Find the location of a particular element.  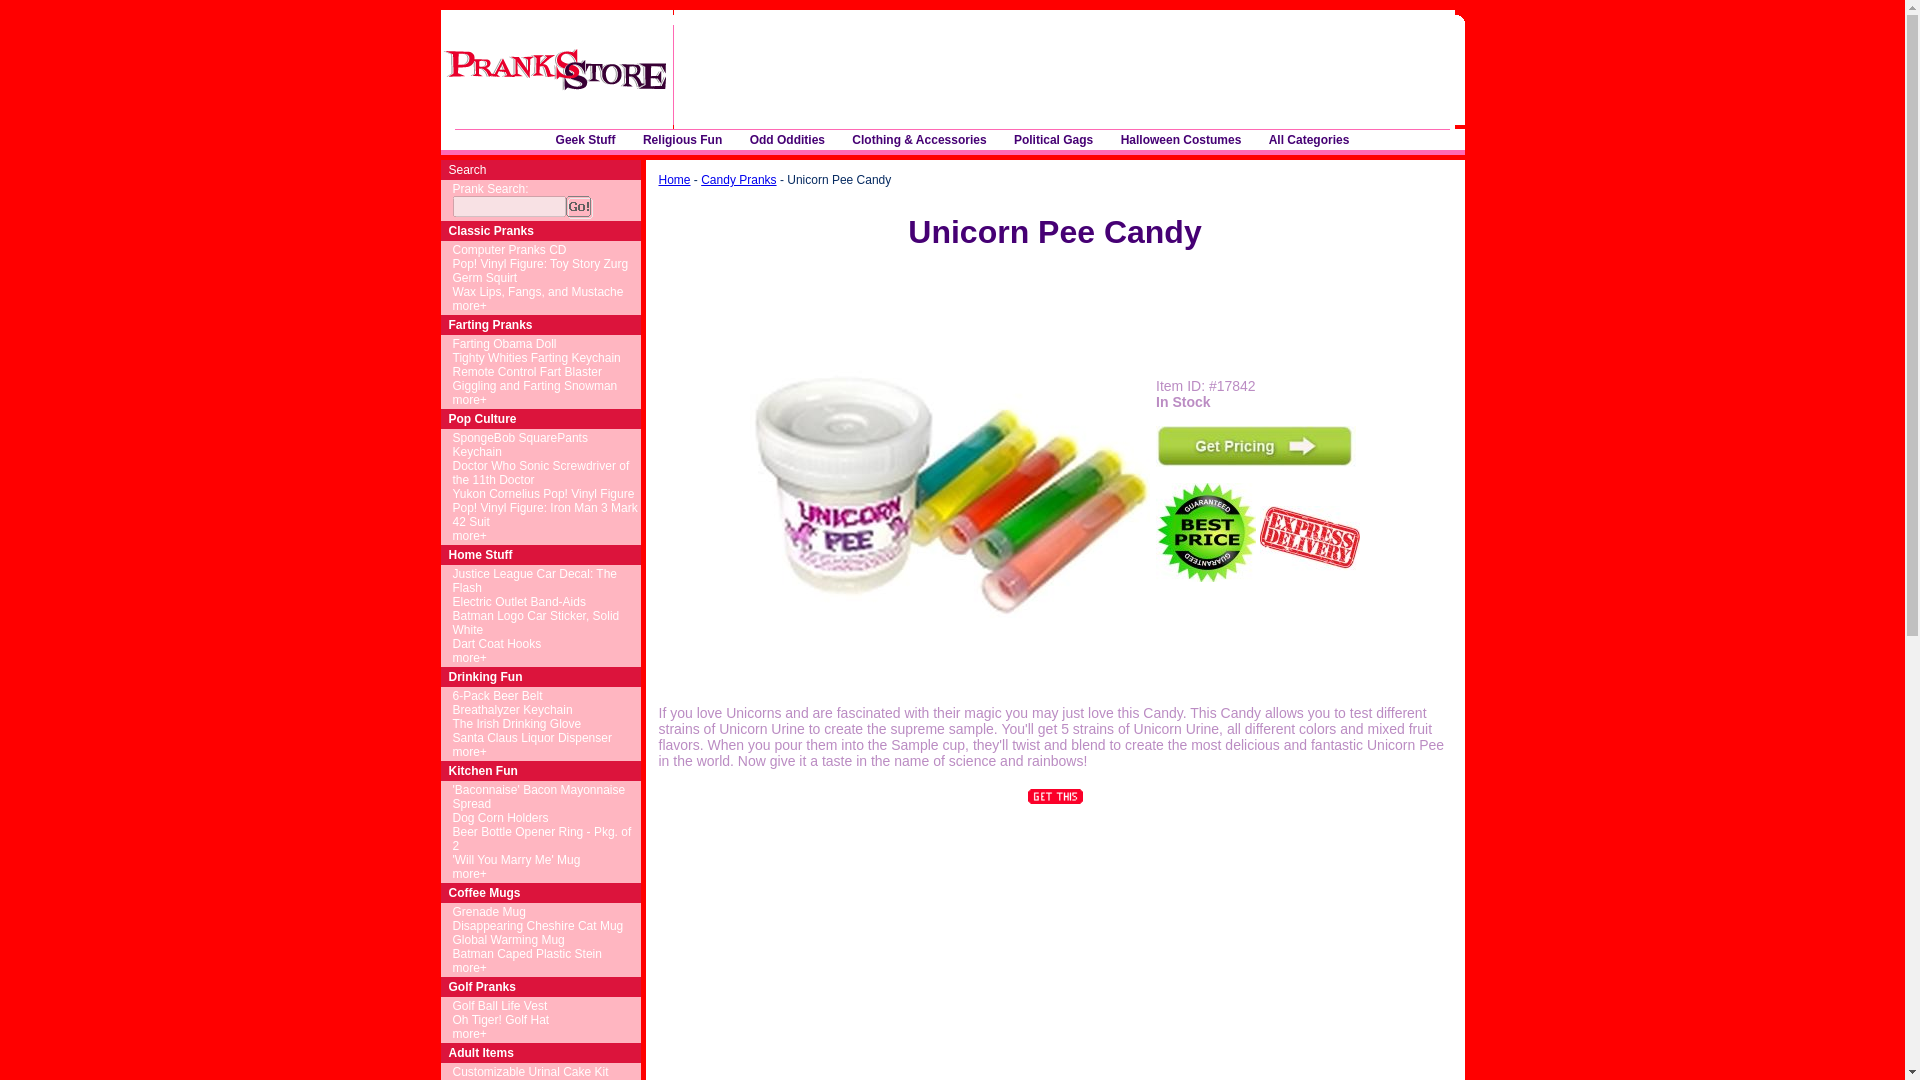

Pop Culture is located at coordinates (482, 418).